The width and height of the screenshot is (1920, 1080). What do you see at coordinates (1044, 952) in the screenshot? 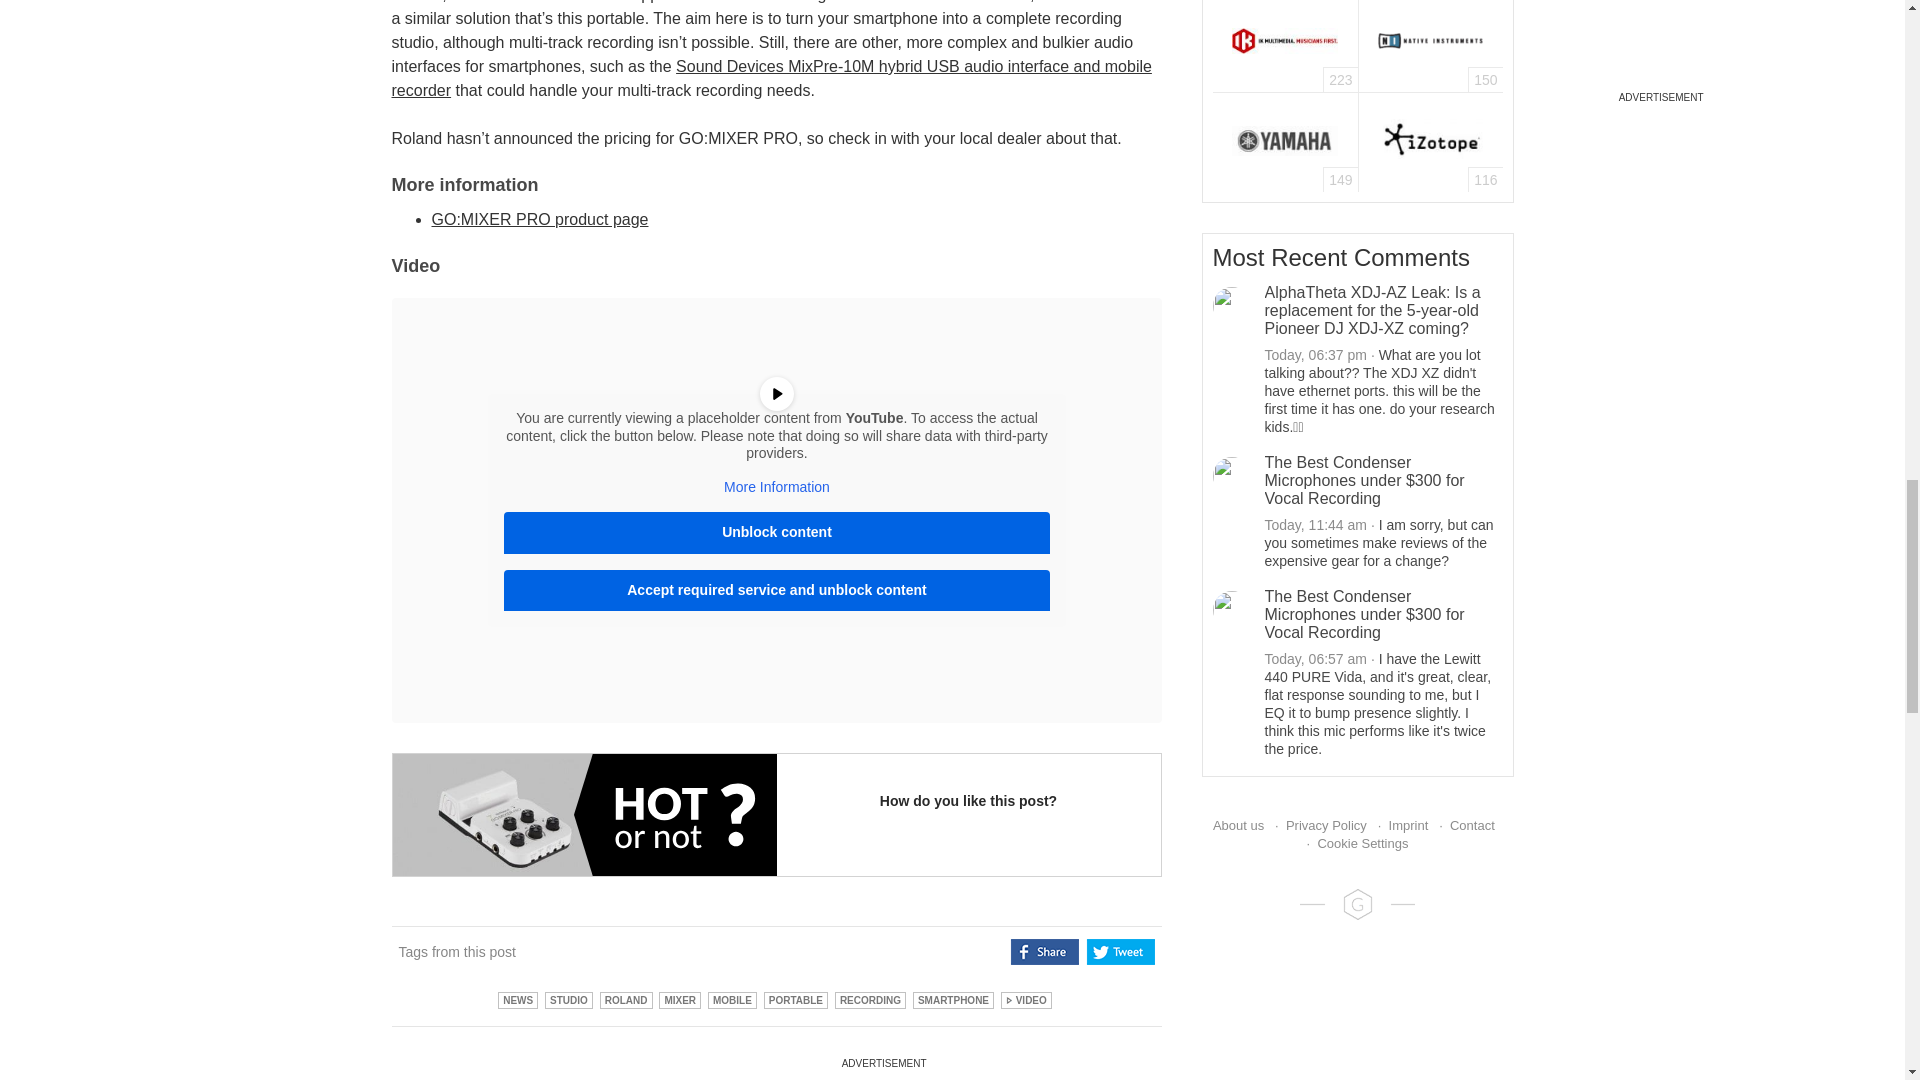
I see `Share on Facebook` at bounding box center [1044, 952].